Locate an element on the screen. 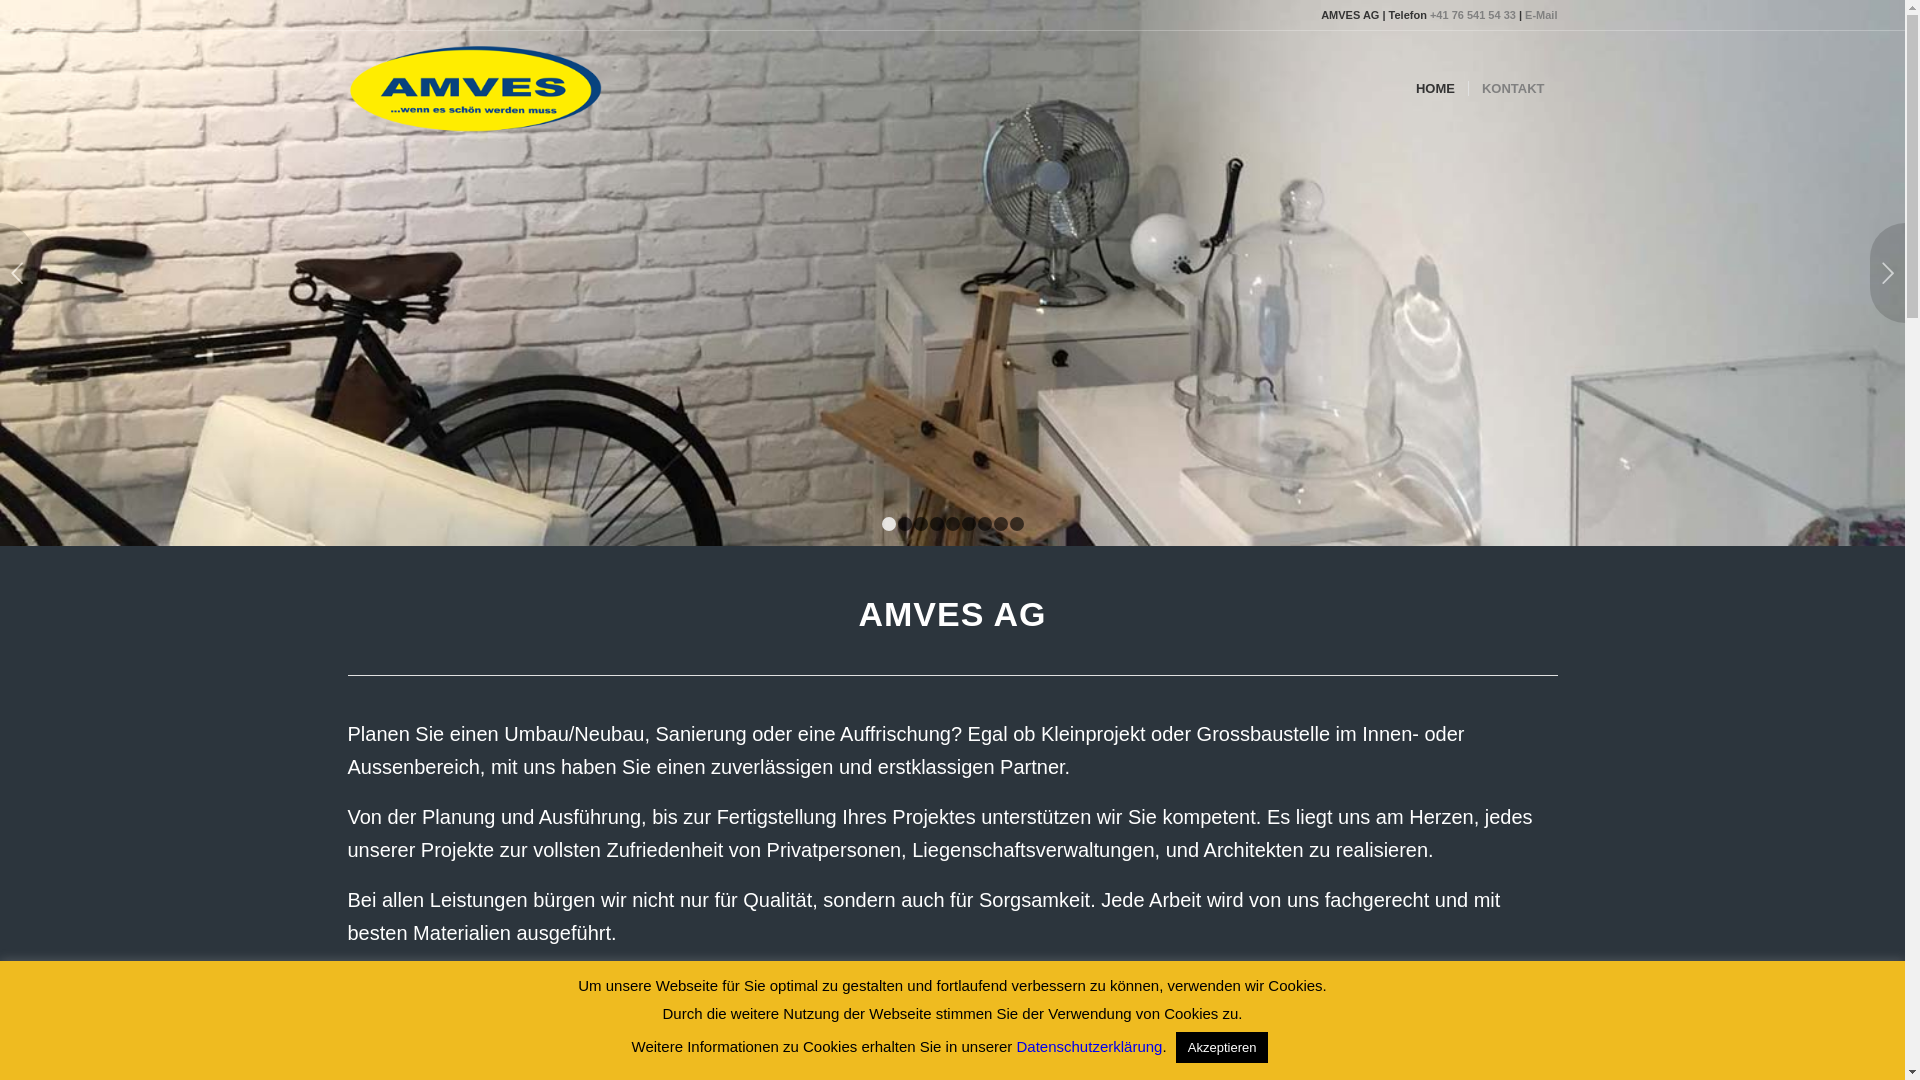  6 is located at coordinates (969, 524).